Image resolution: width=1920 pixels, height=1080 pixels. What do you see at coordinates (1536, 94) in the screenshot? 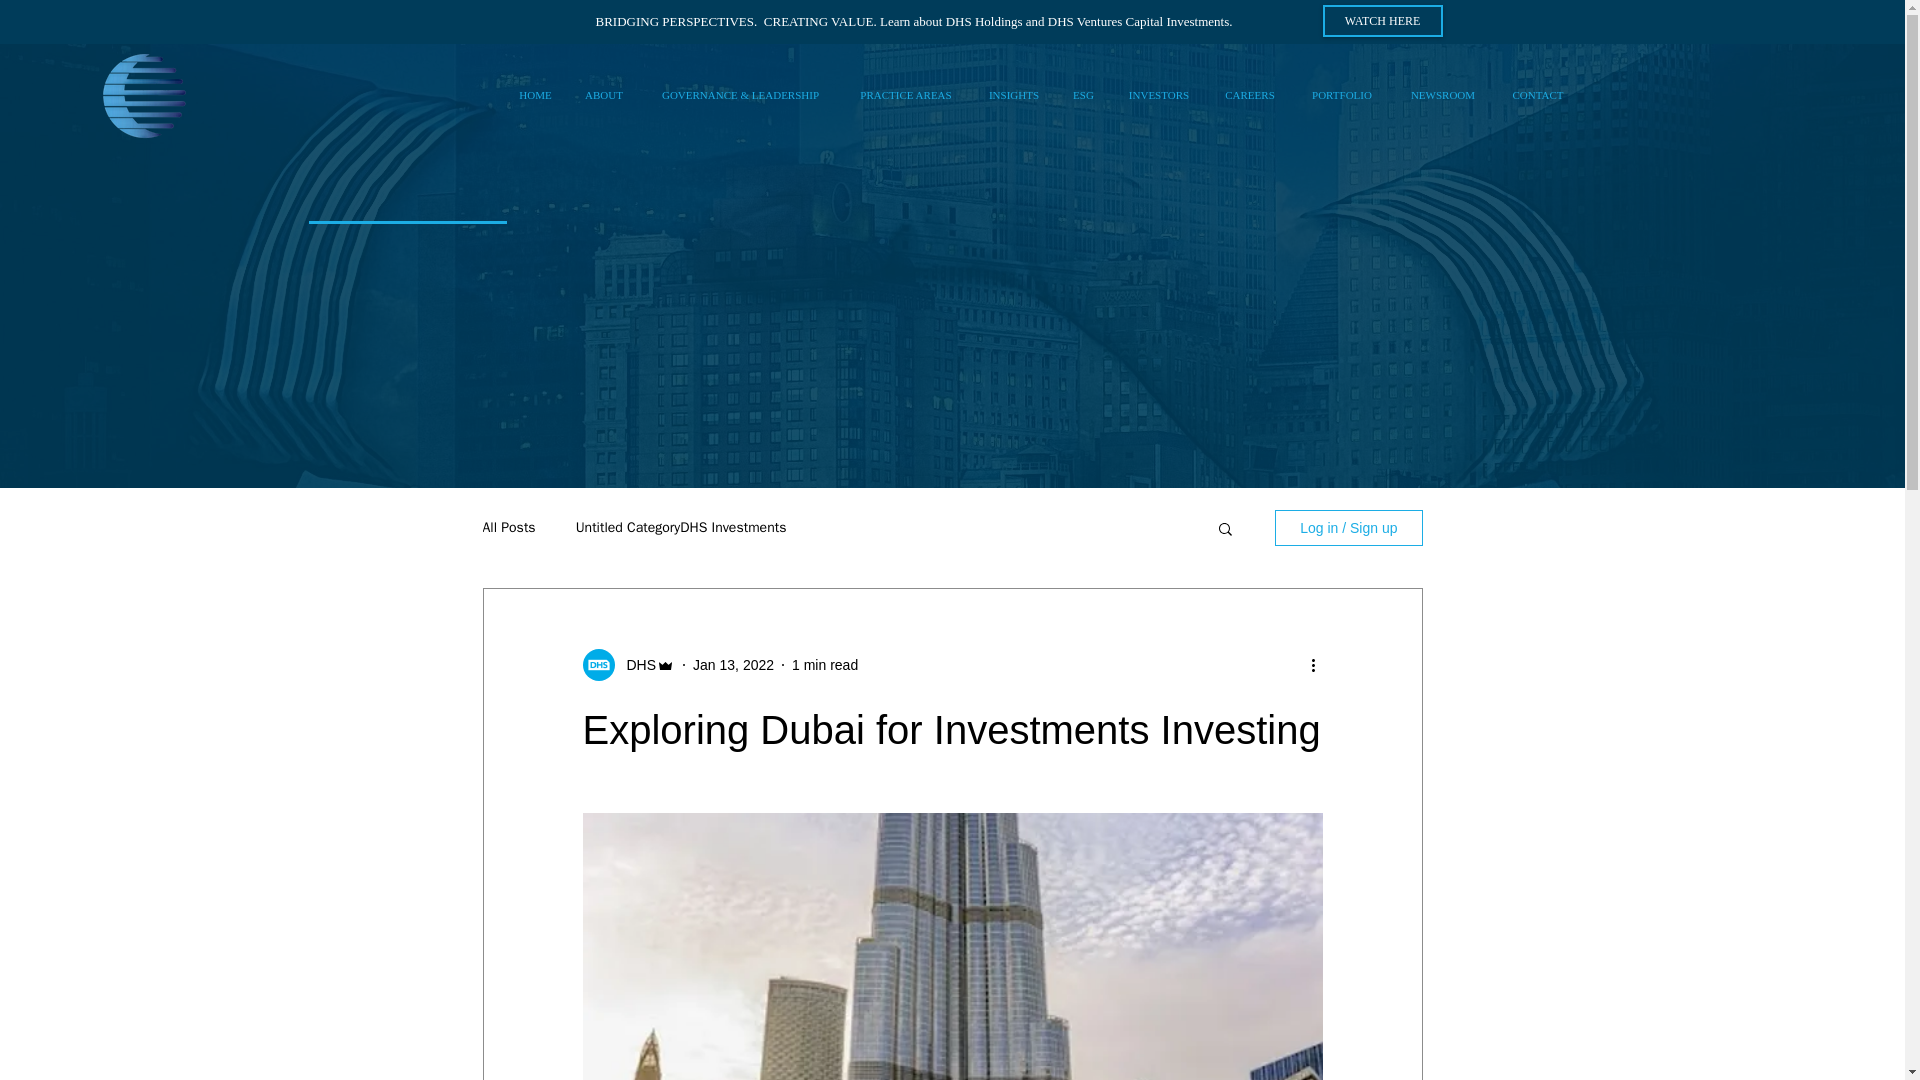
I see `CONTACT` at bounding box center [1536, 94].